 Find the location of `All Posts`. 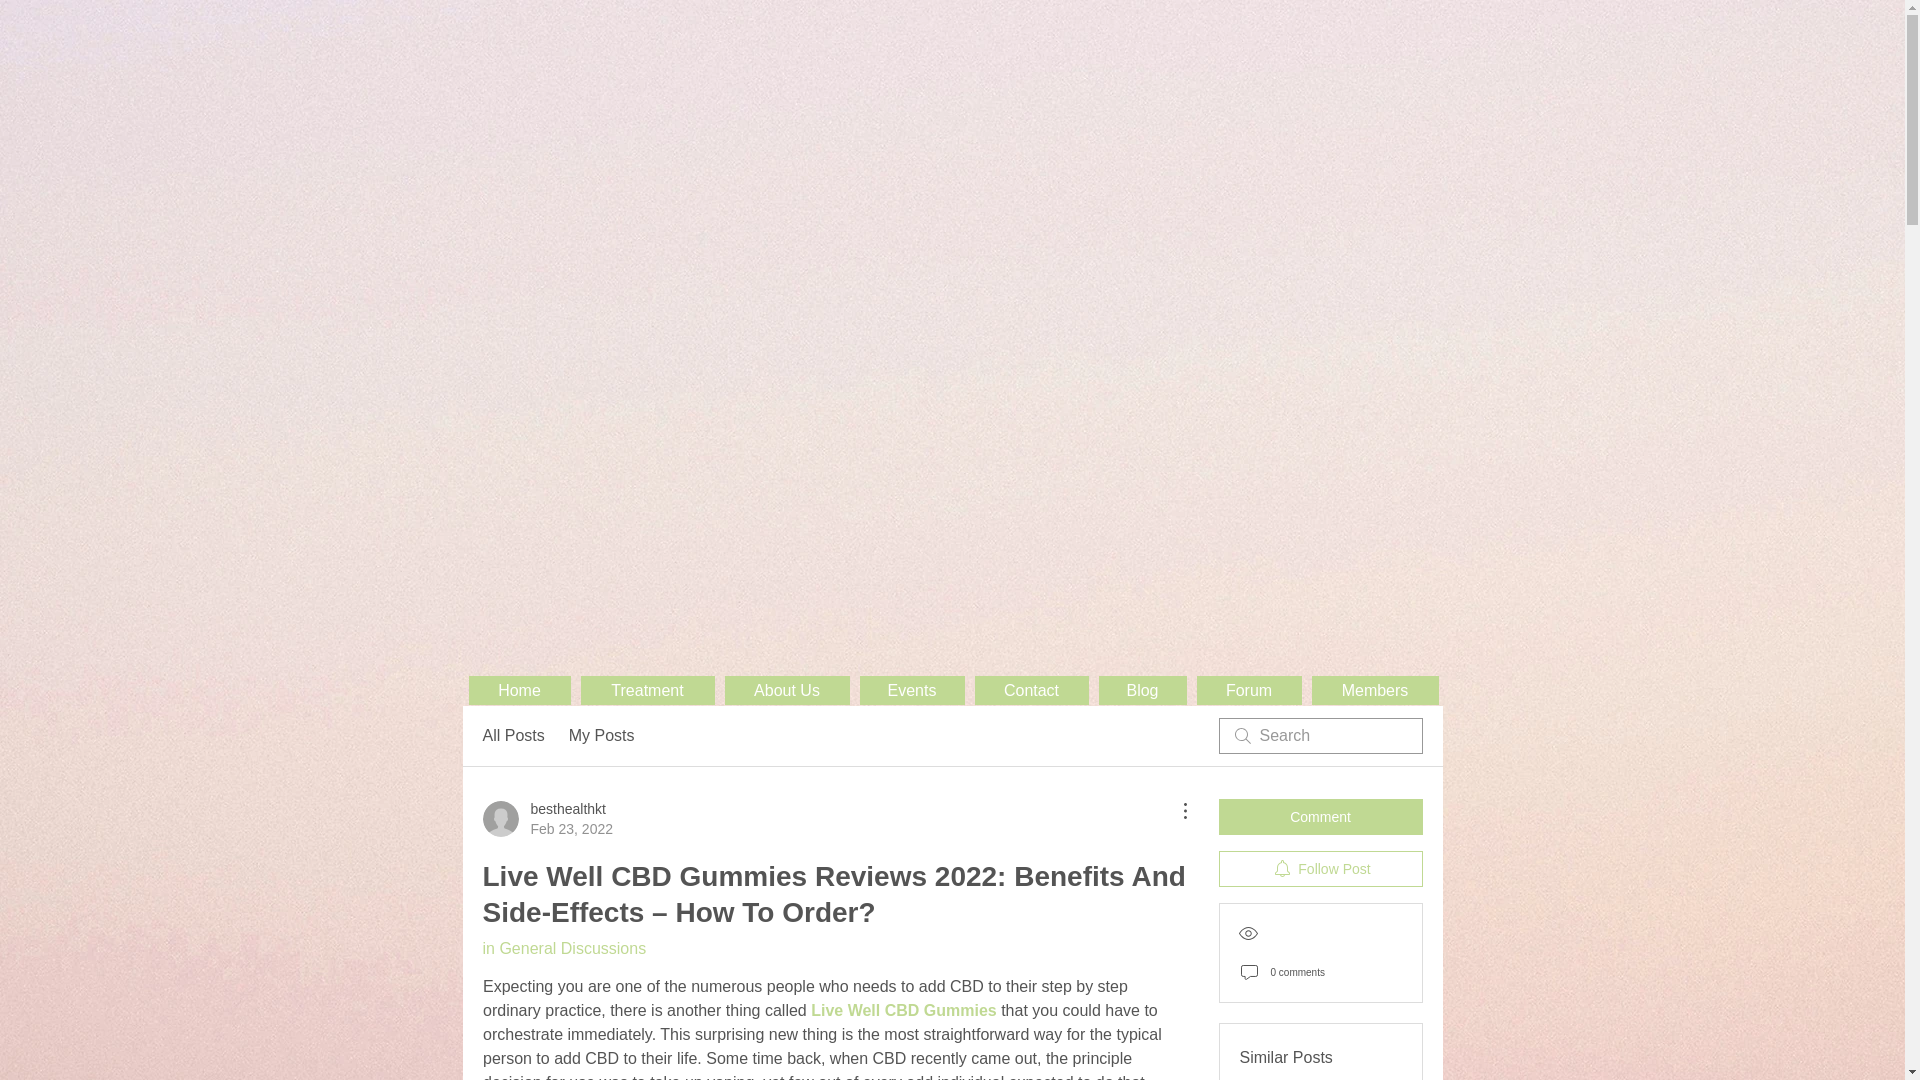

All Posts is located at coordinates (546, 819).